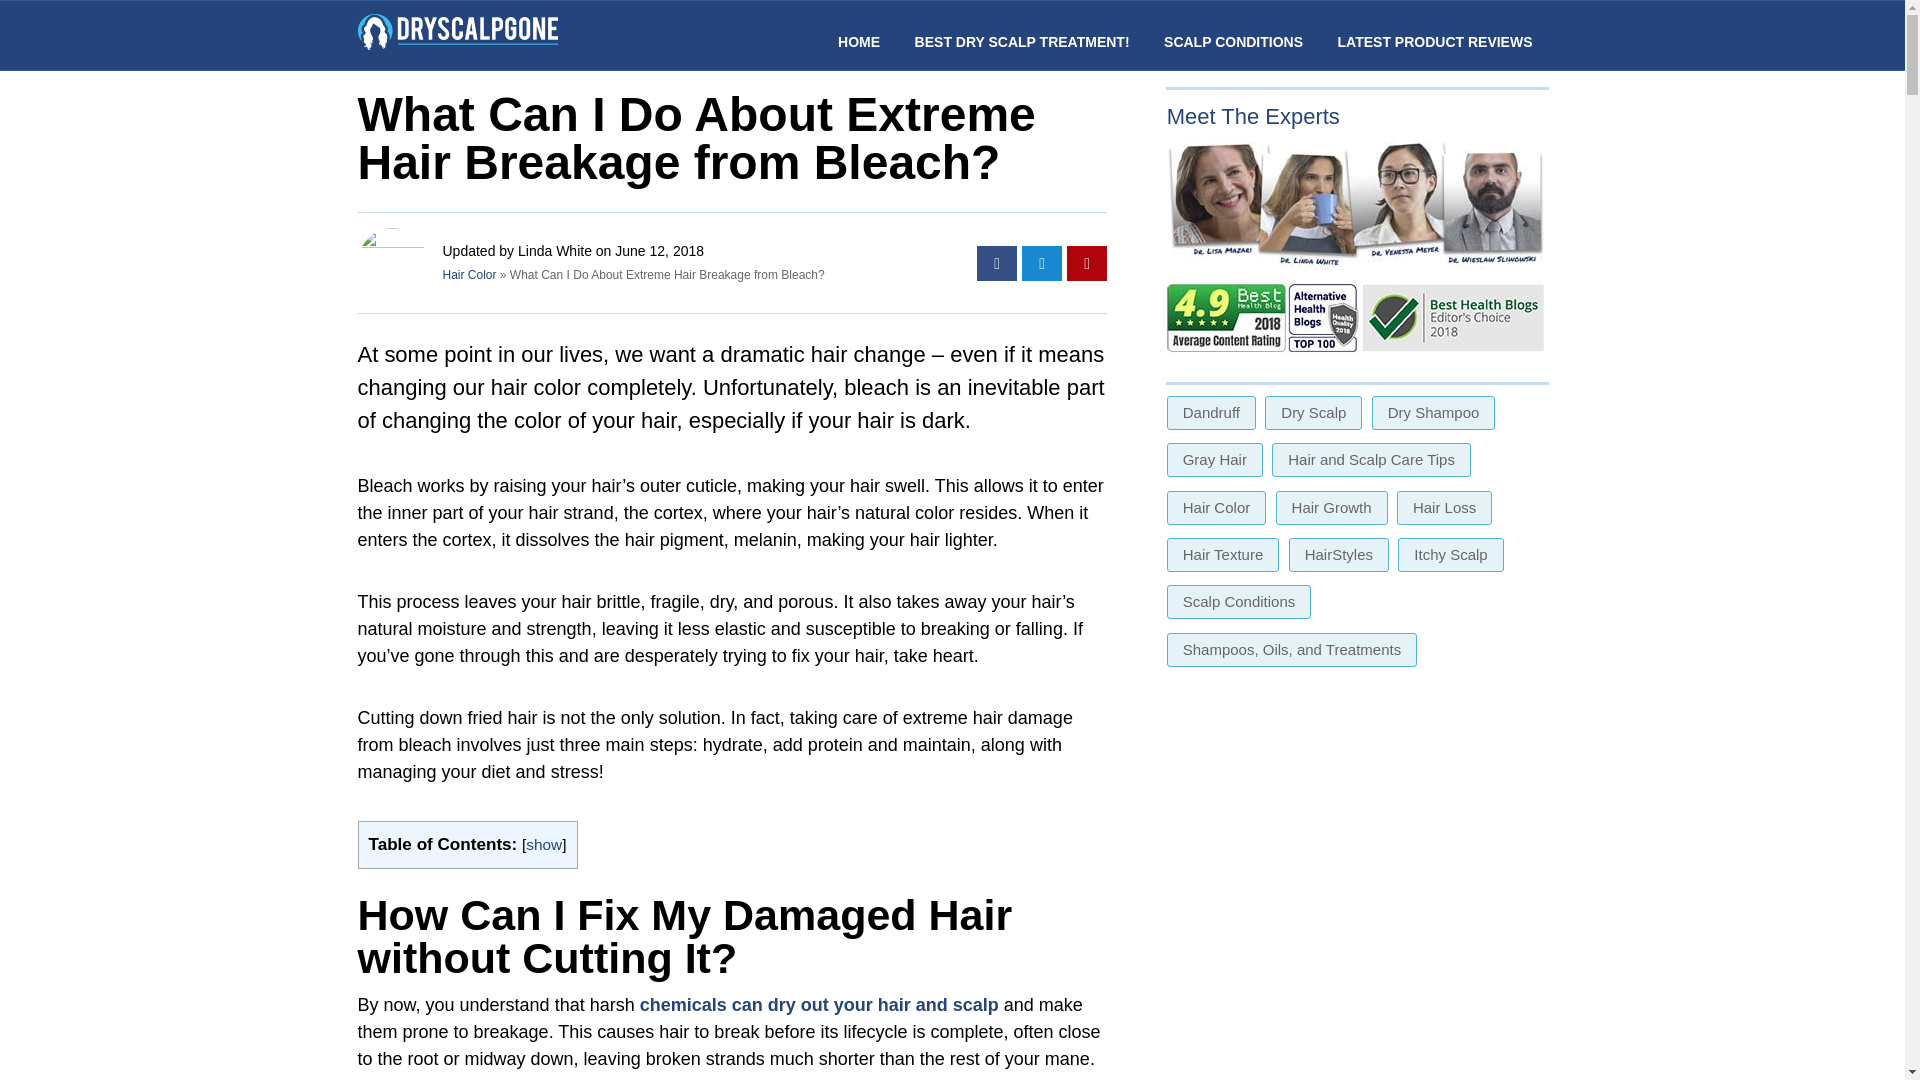 The height and width of the screenshot is (1080, 1920). What do you see at coordinates (1370, 460) in the screenshot?
I see `Hair and Scalp Care Tips` at bounding box center [1370, 460].